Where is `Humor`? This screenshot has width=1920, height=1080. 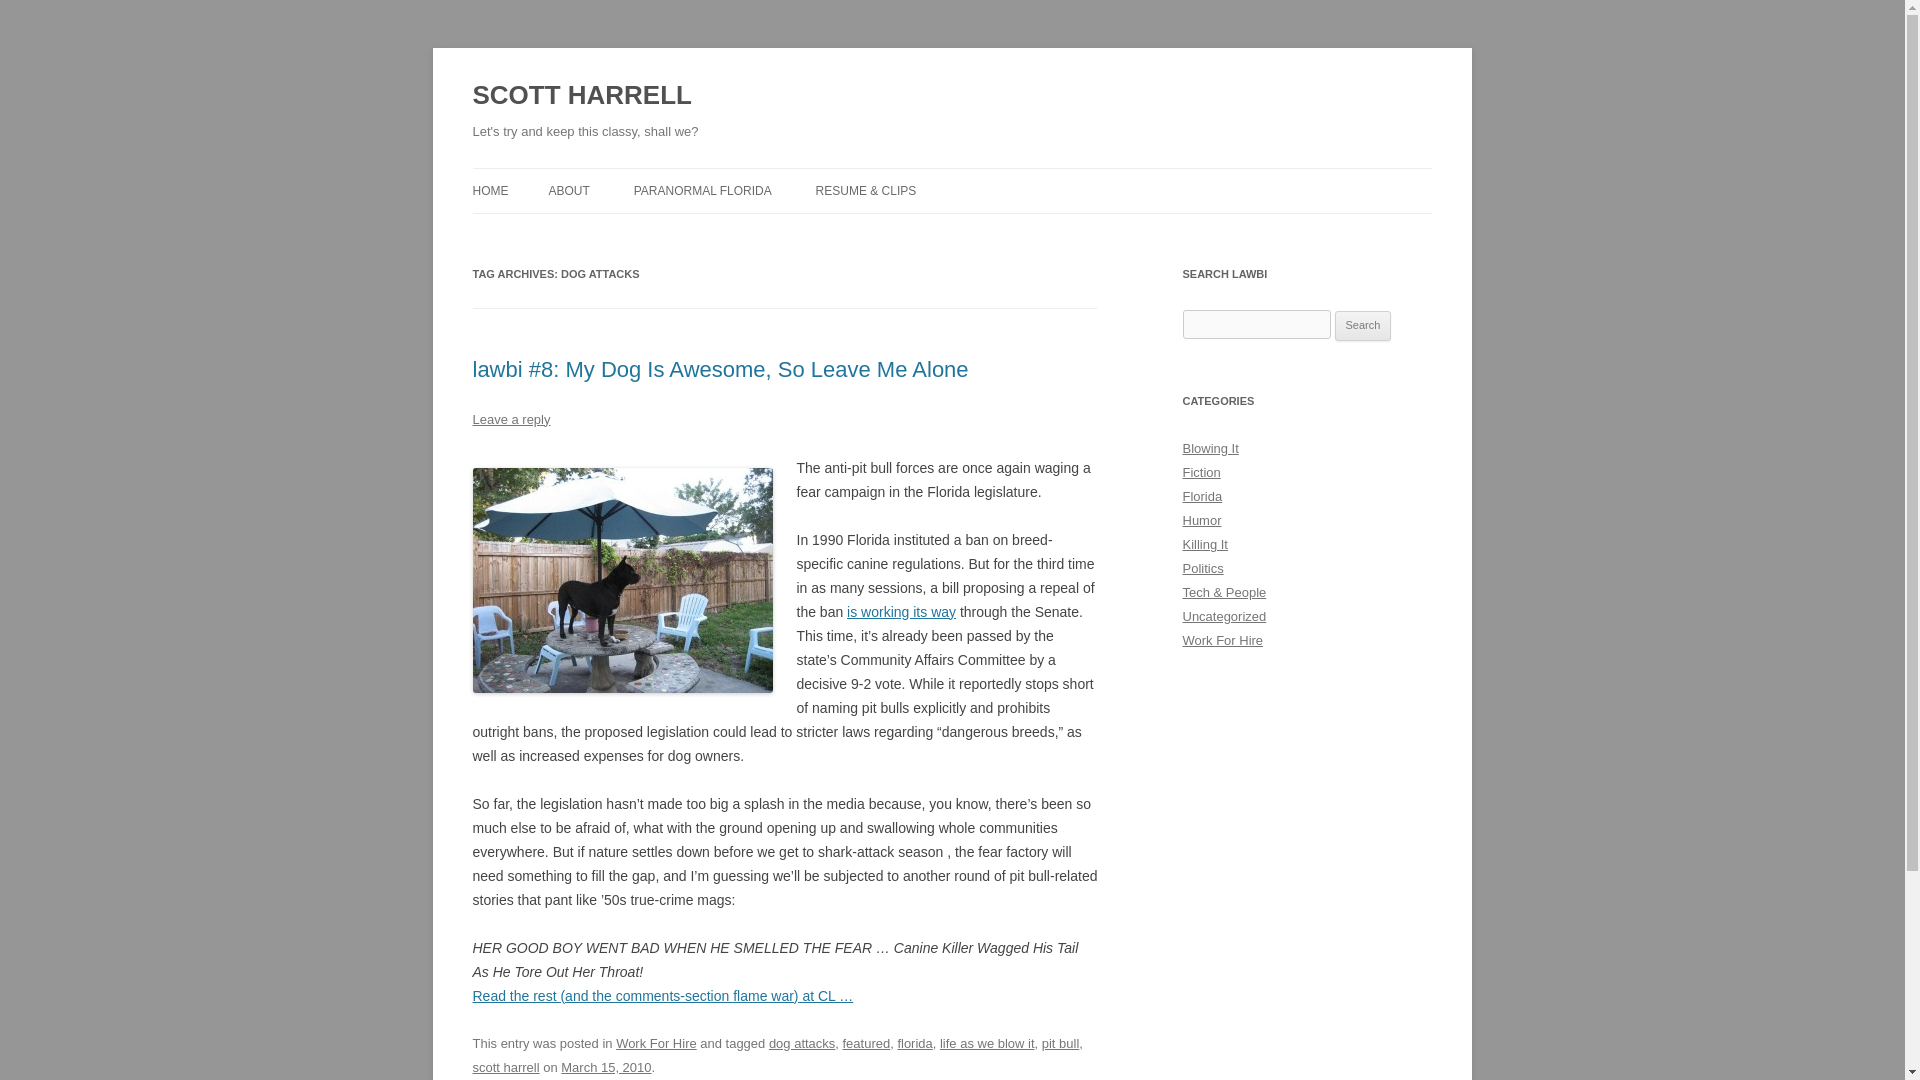 Humor is located at coordinates (1202, 520).